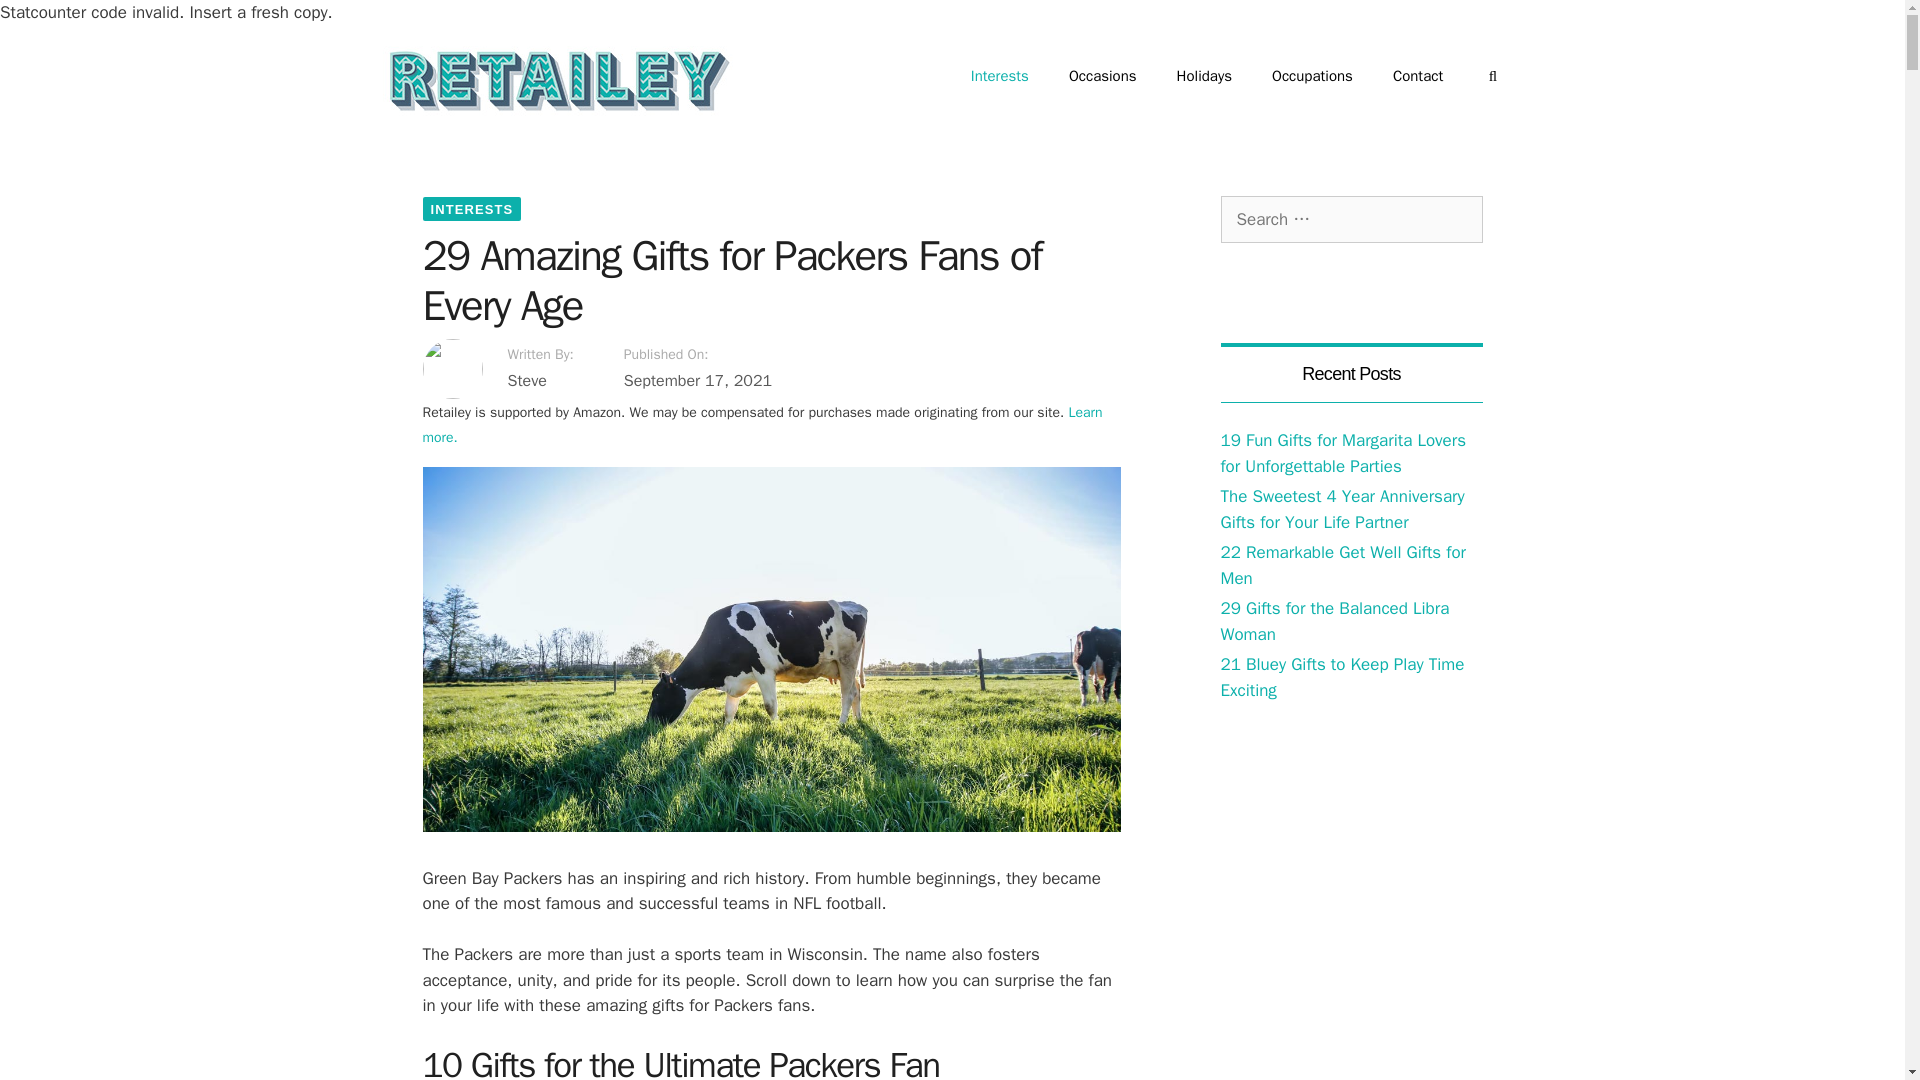  I want to click on INTERESTS, so click(471, 209).